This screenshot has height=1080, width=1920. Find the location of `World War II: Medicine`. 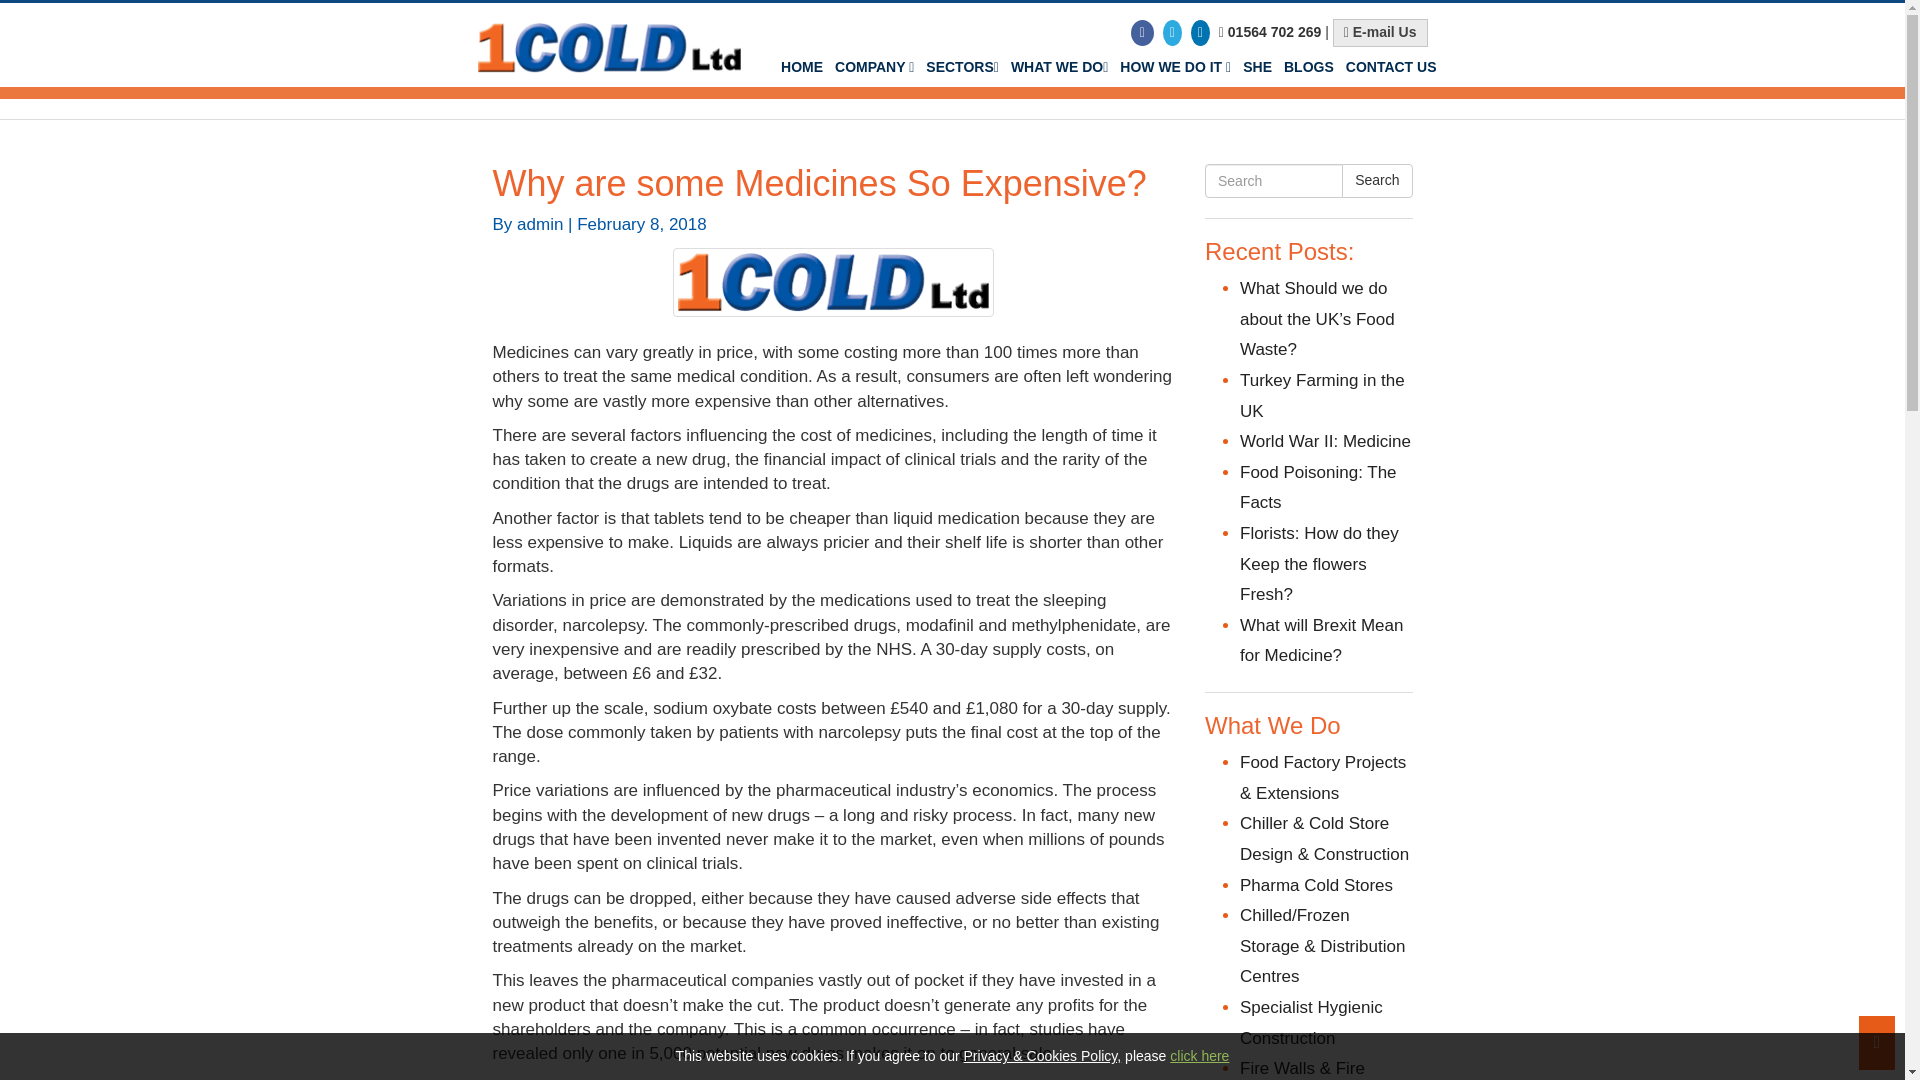

World War II: Medicine is located at coordinates (1326, 442).